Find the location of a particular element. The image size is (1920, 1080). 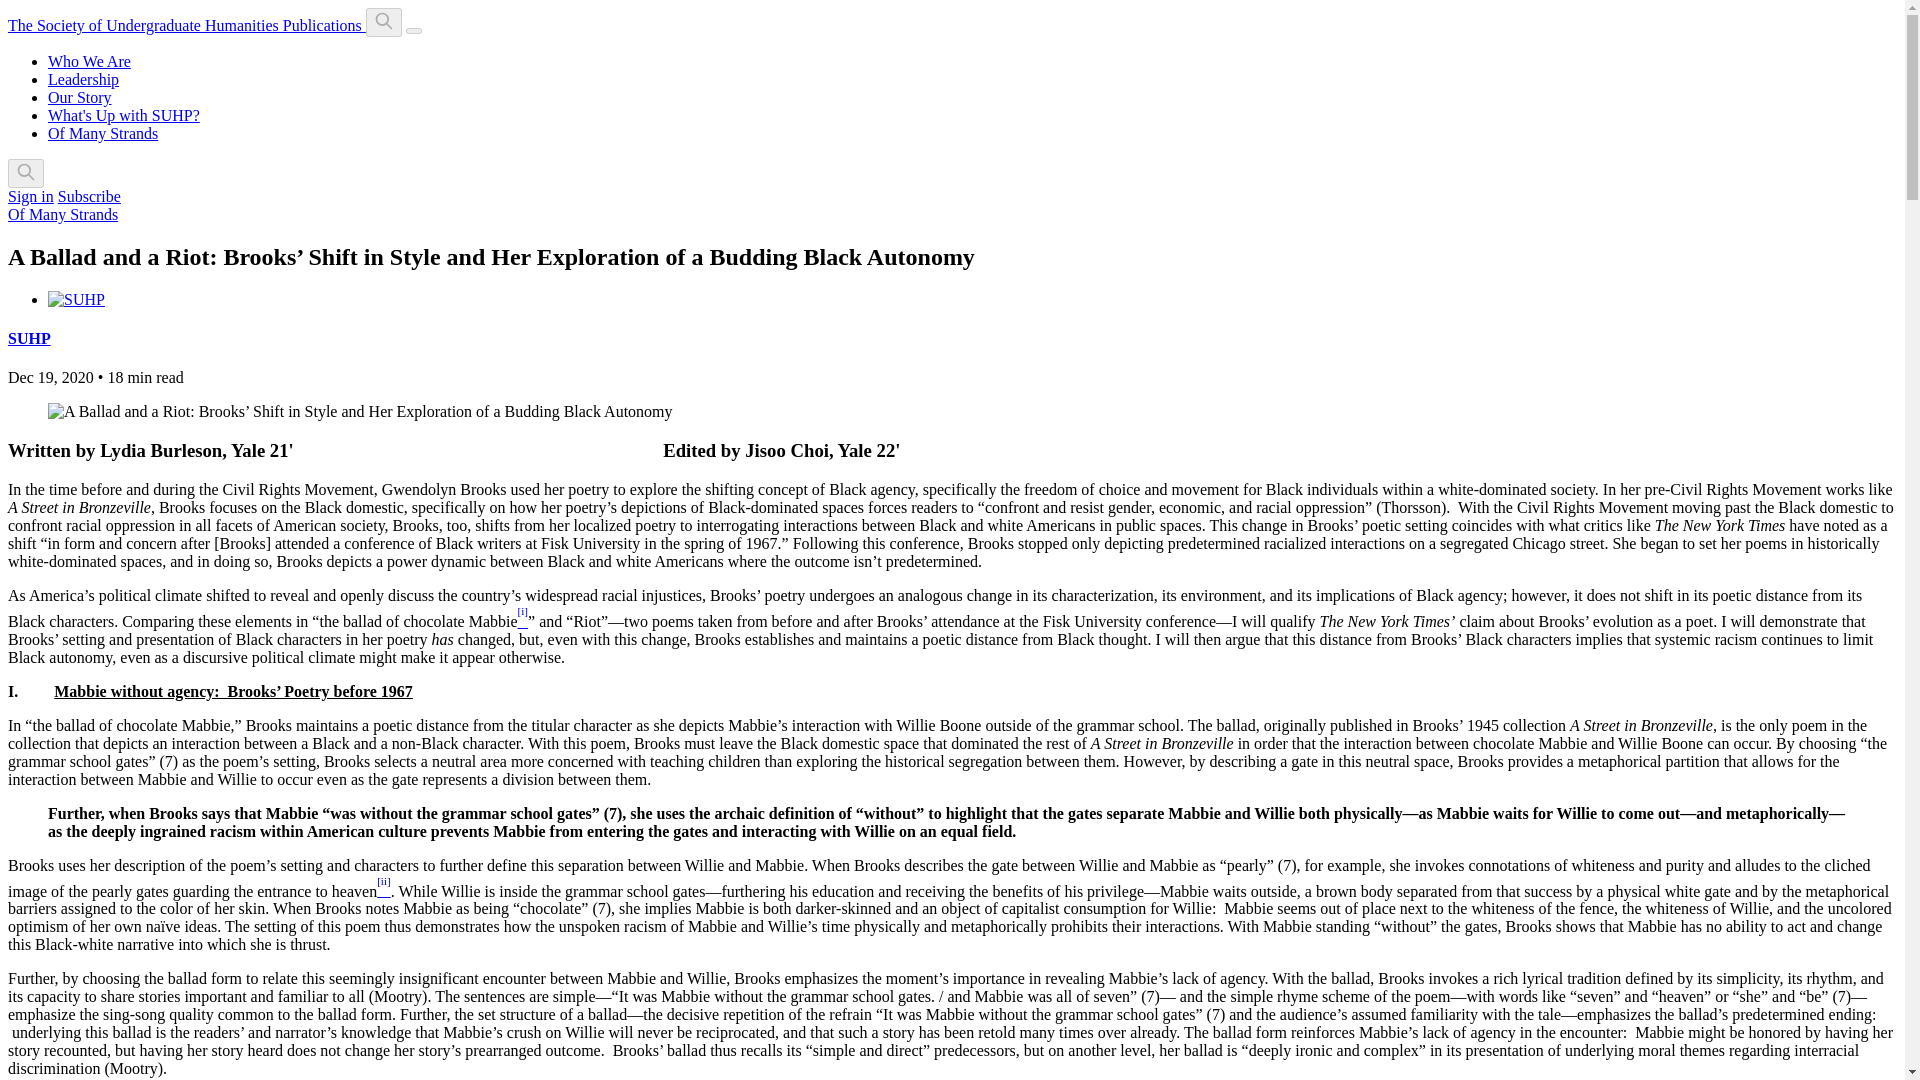

Subscribe is located at coordinates (88, 196).